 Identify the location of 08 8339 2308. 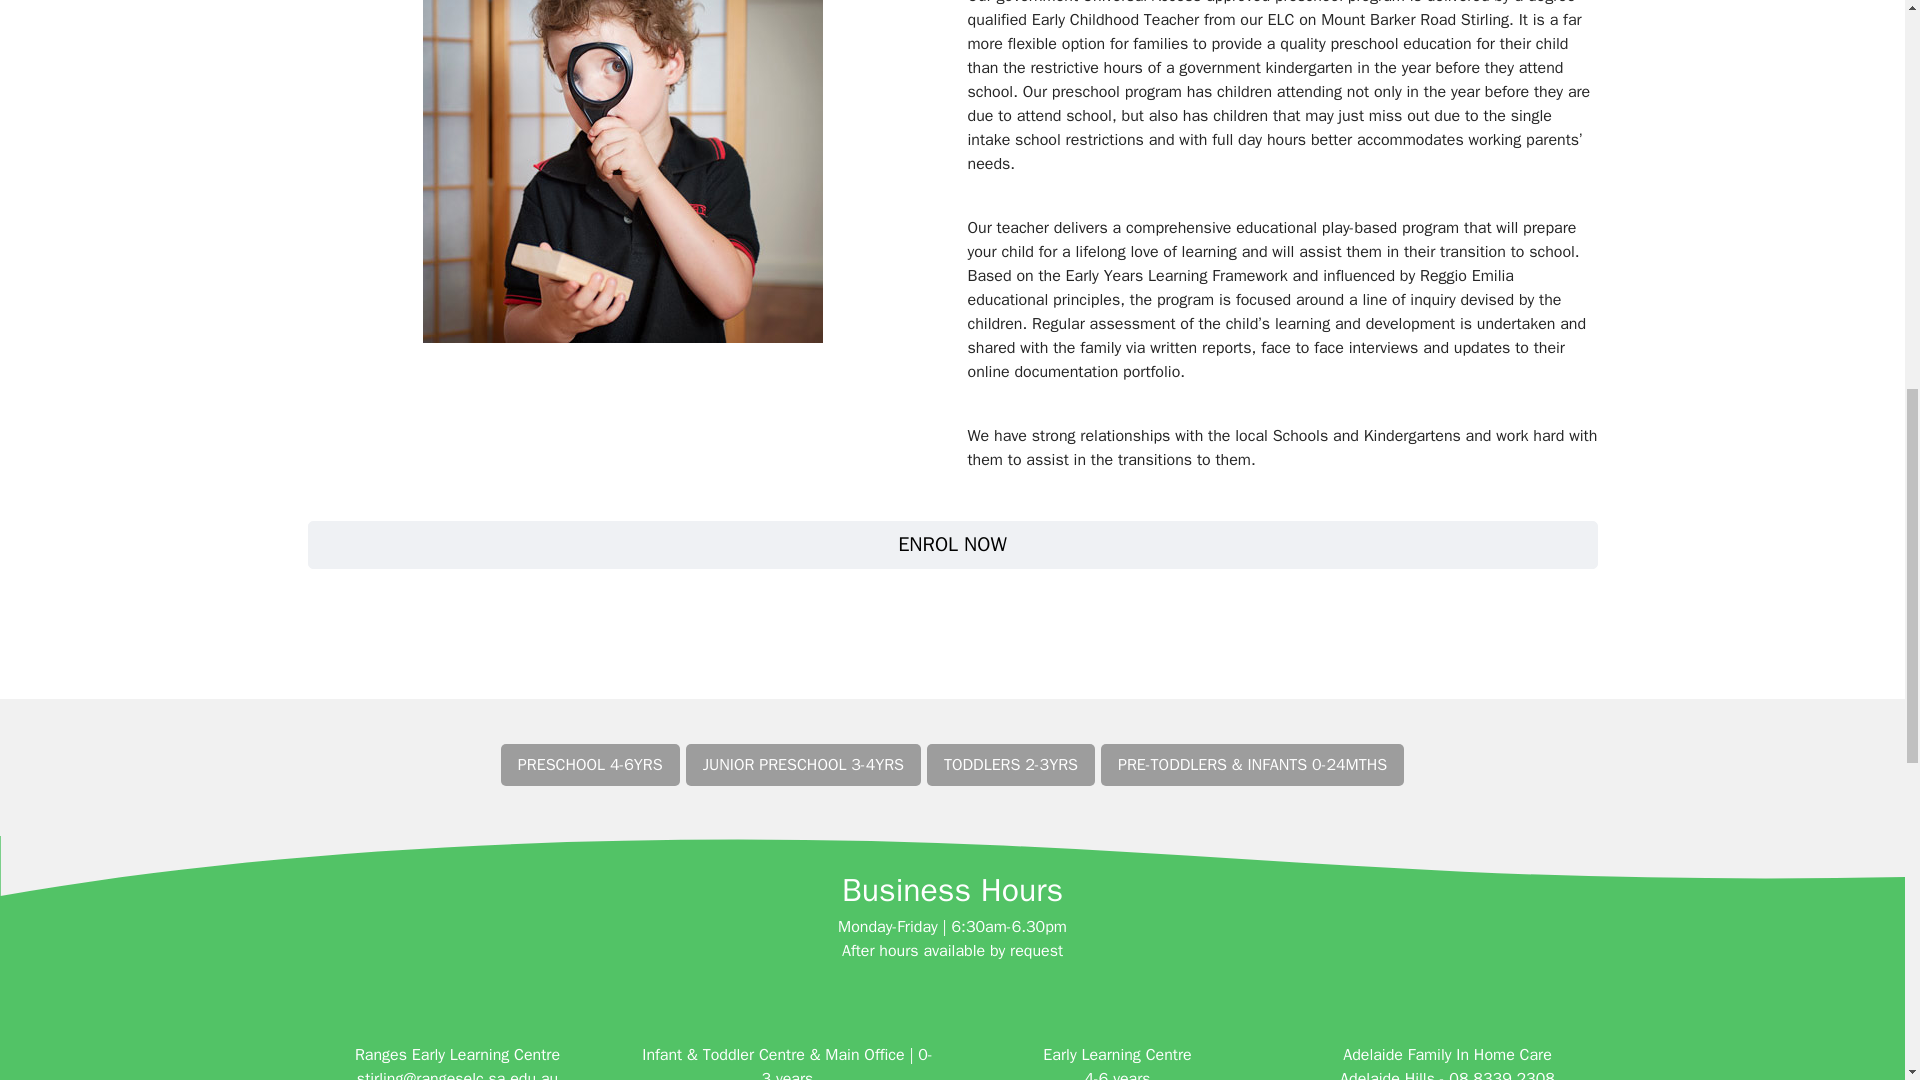
(1502, 1074).